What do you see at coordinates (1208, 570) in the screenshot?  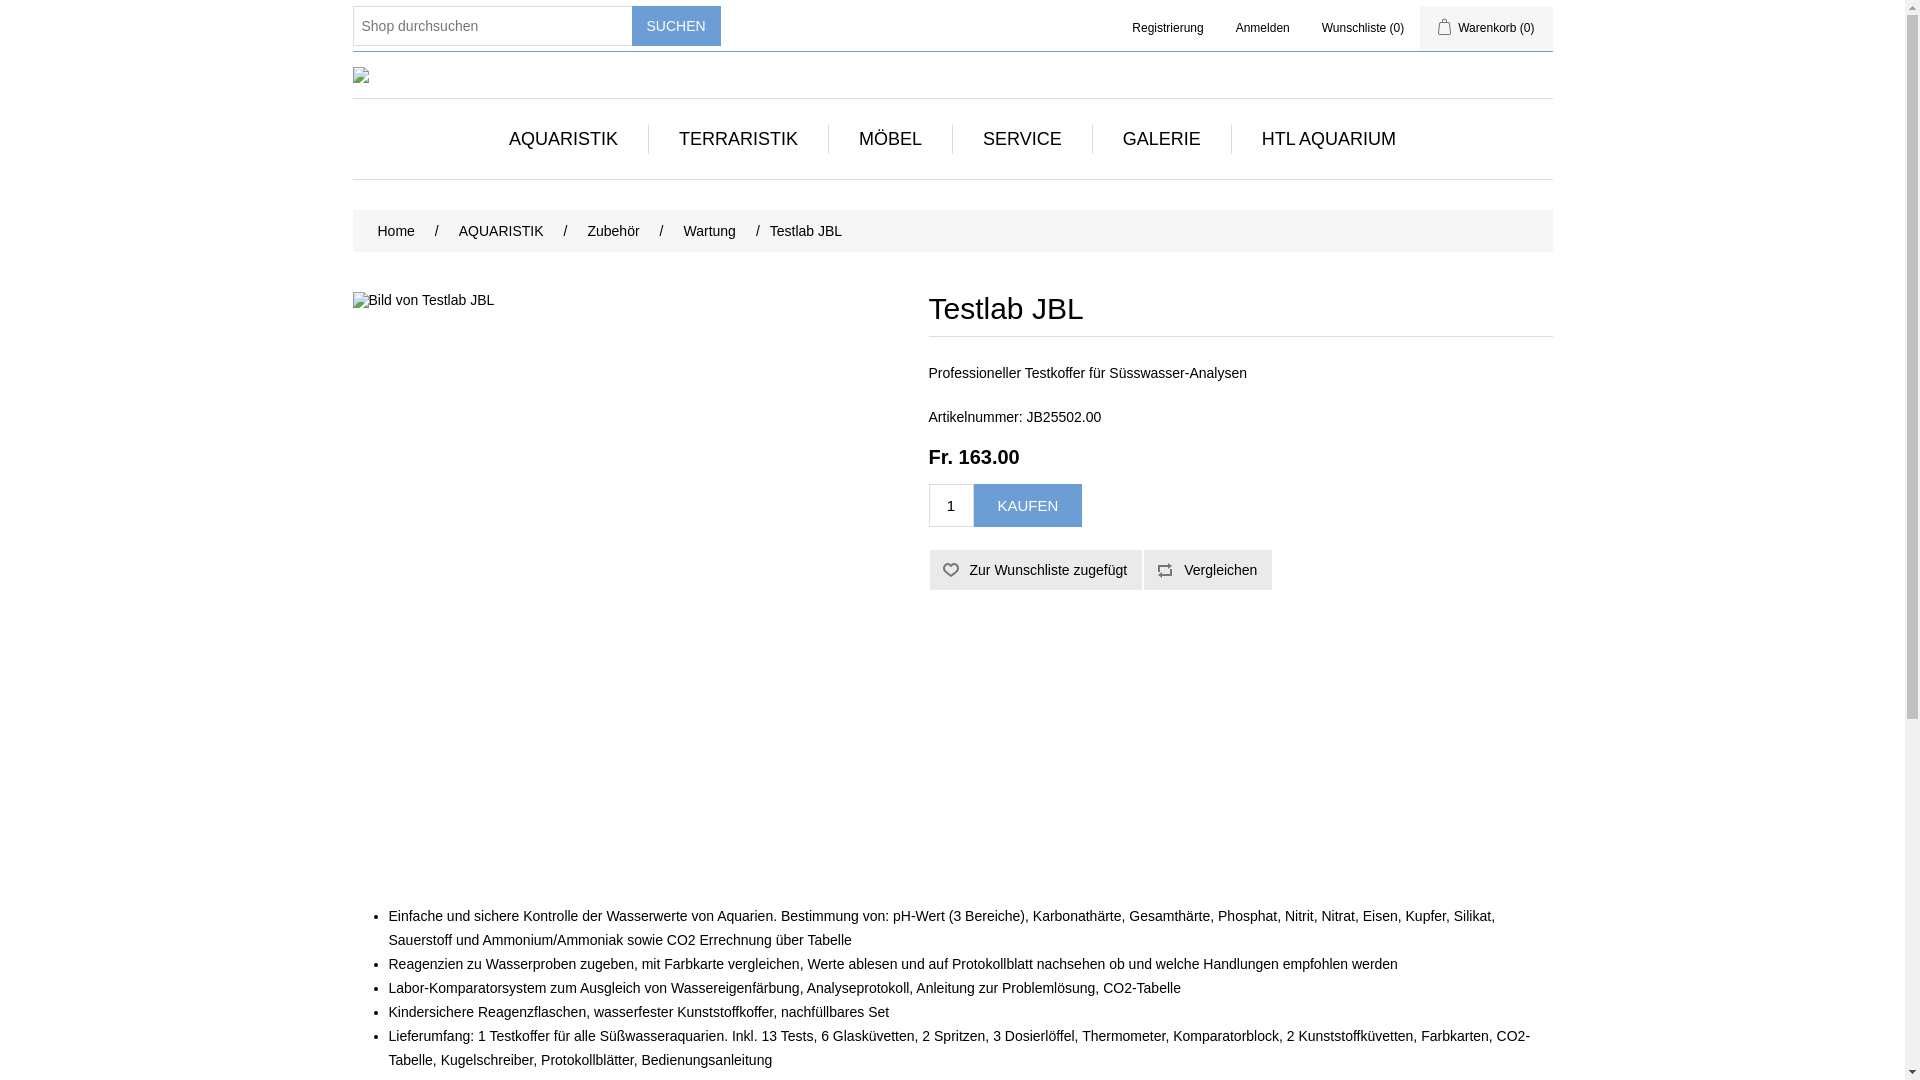 I see `Vergleichen` at bounding box center [1208, 570].